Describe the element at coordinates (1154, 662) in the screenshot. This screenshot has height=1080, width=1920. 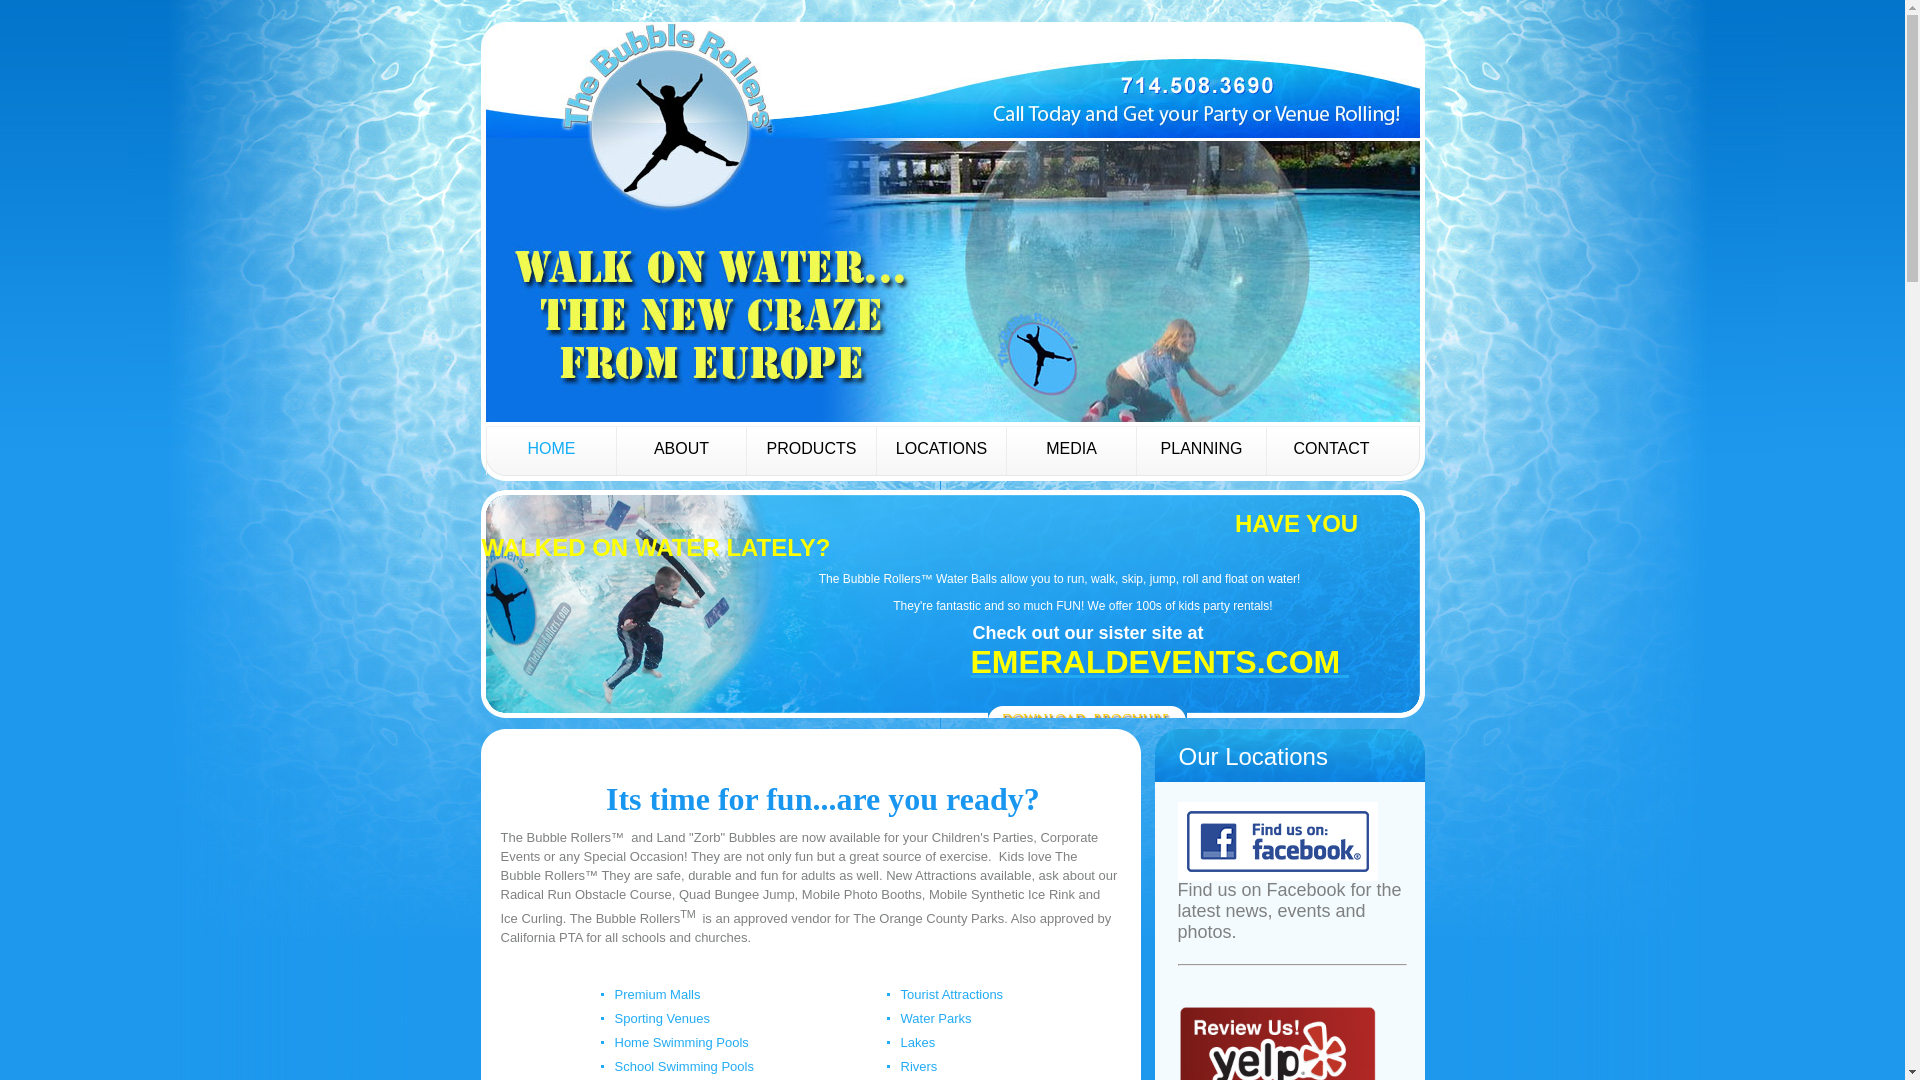
I see `EMERALDEVENTS.COM` at that location.